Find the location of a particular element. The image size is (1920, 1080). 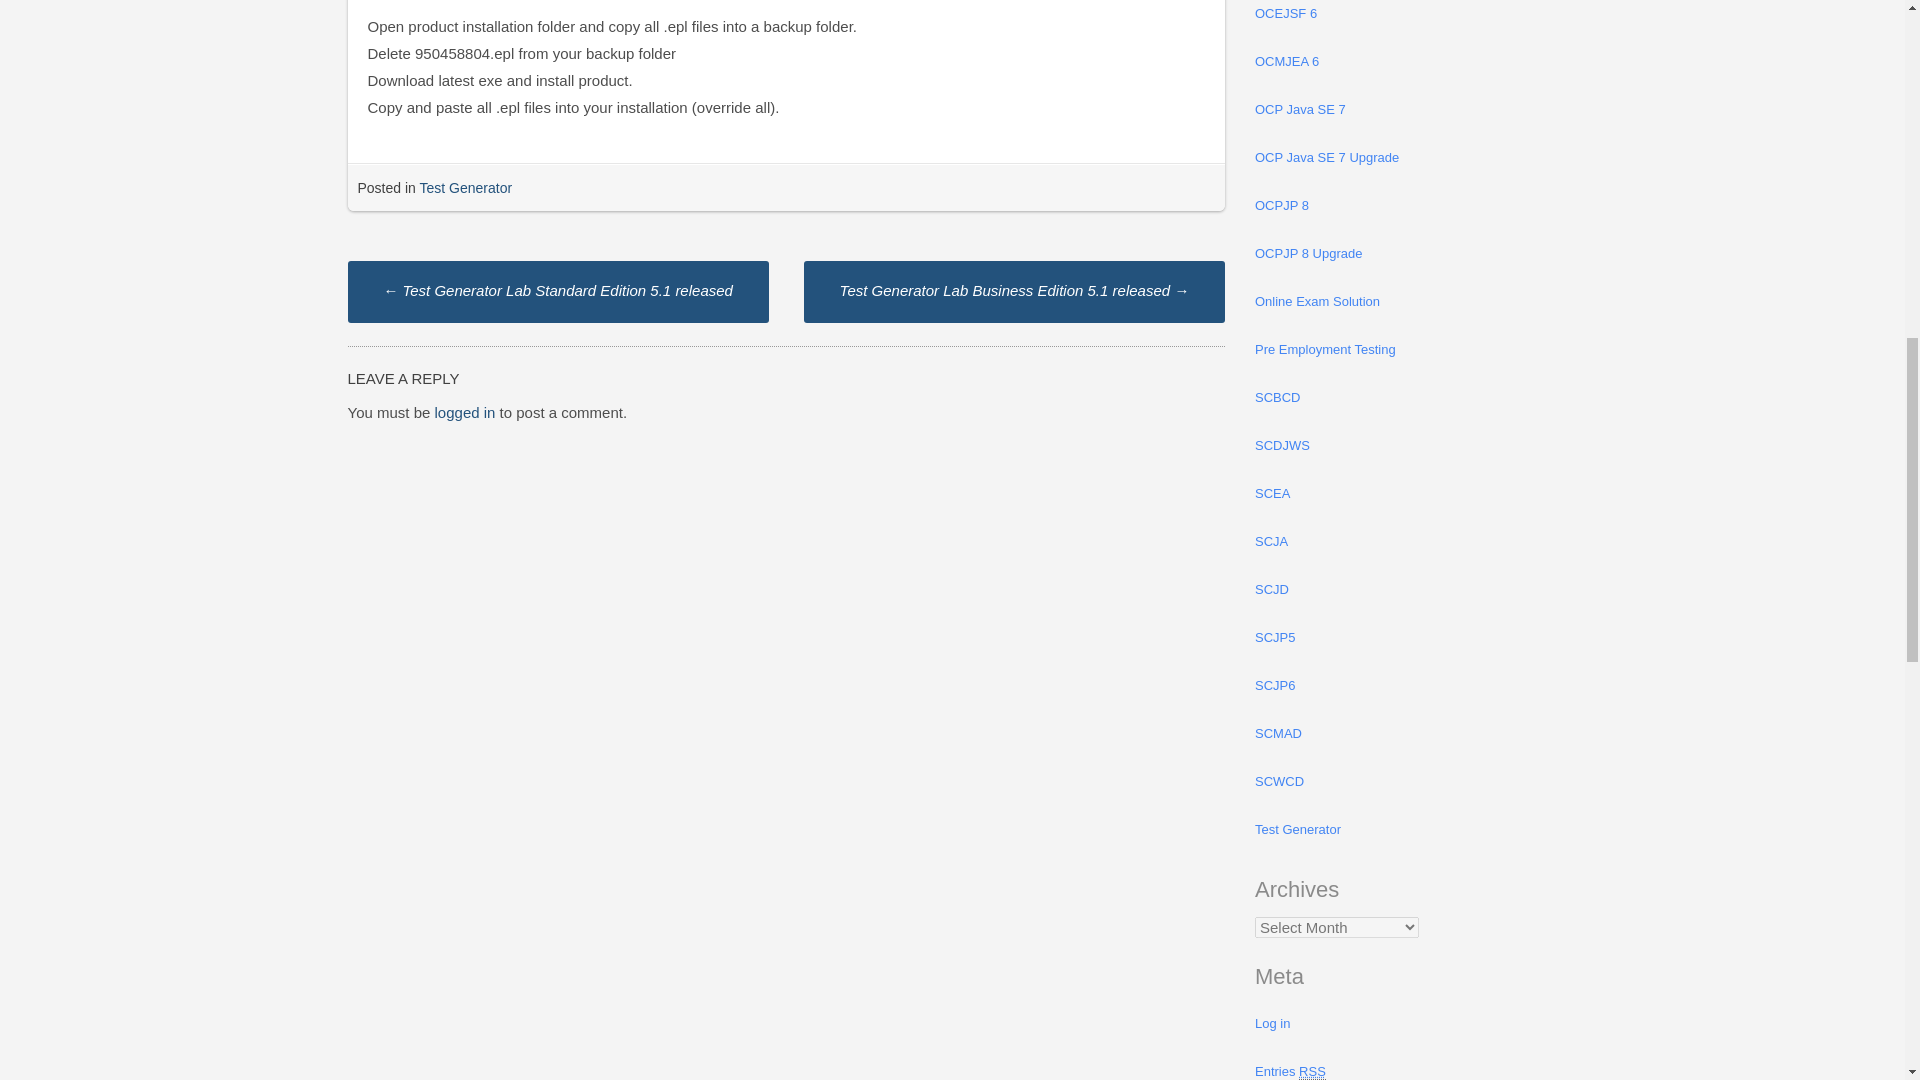

OCPJP 8 Upgrade is located at coordinates (1392, 254).